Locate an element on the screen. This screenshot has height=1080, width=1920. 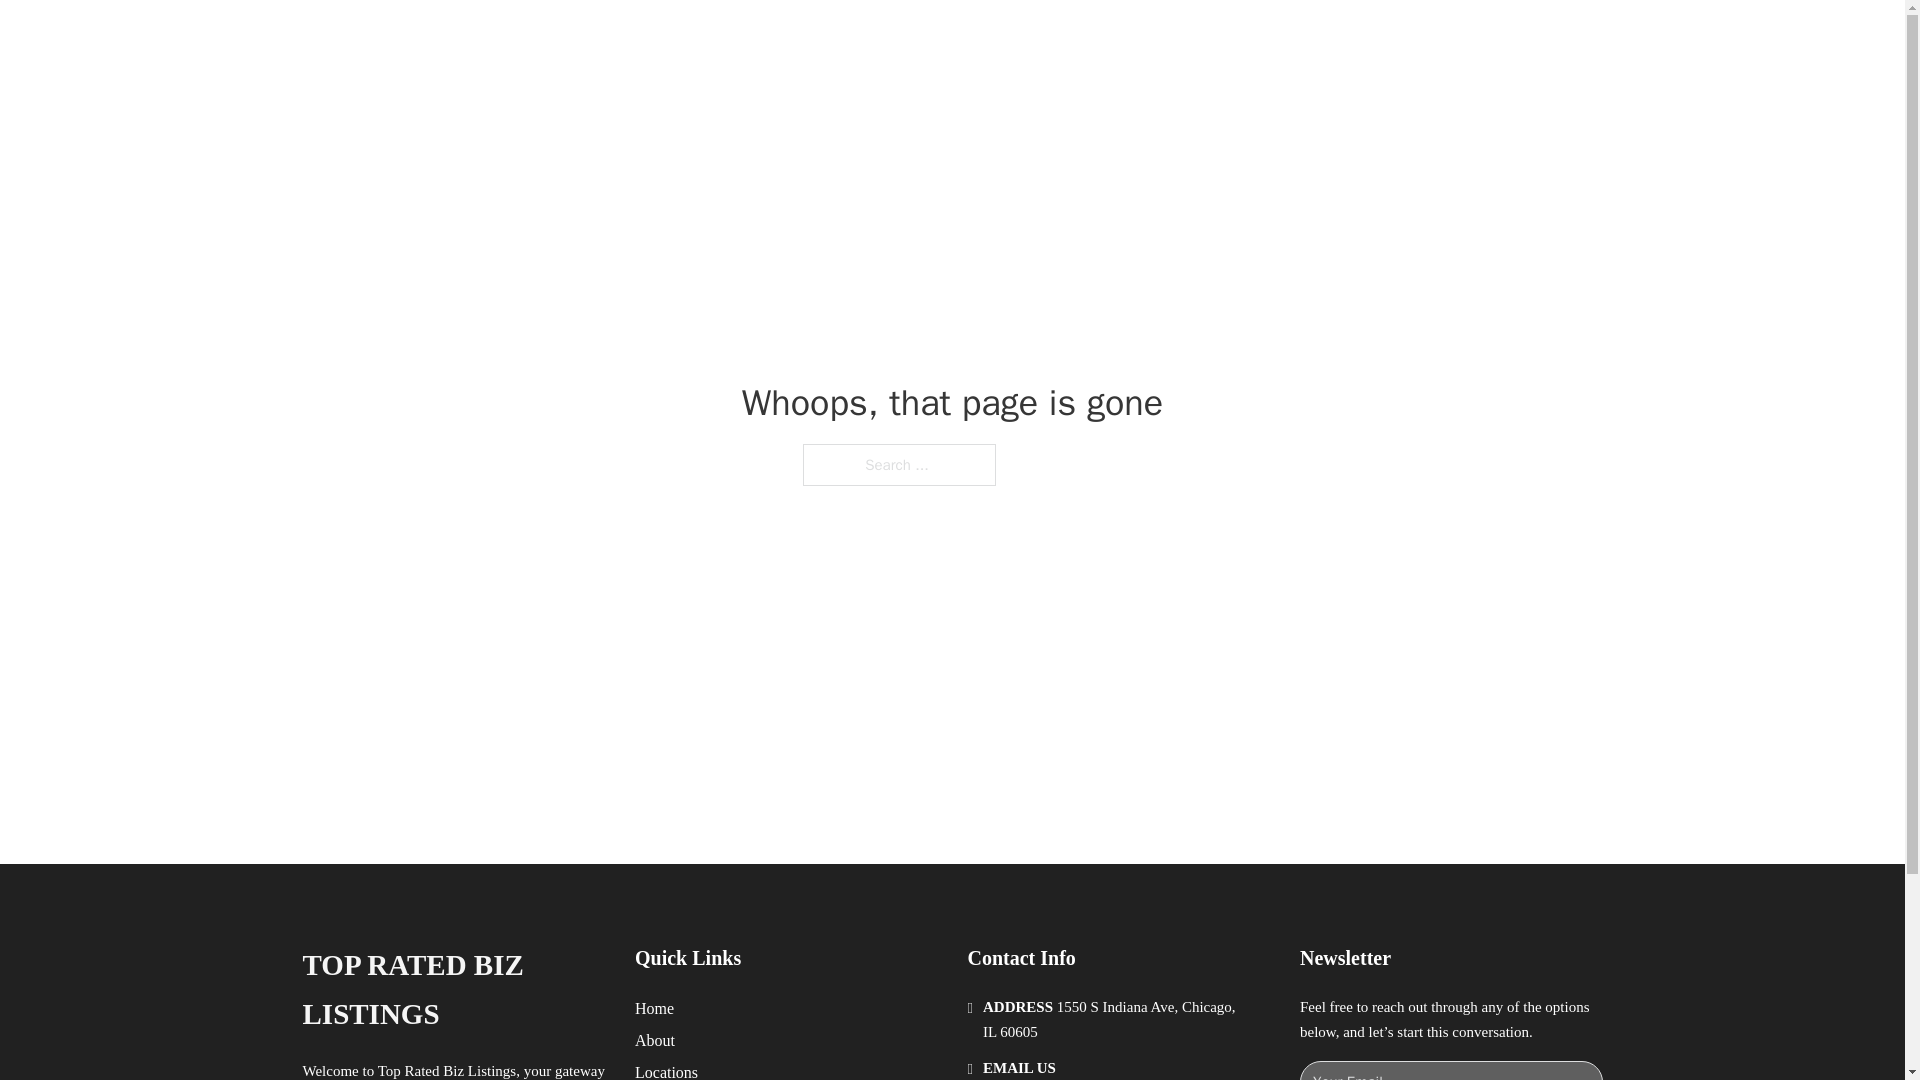
TOP RATED BIZ LISTINGS is located at coordinates (570, 38).